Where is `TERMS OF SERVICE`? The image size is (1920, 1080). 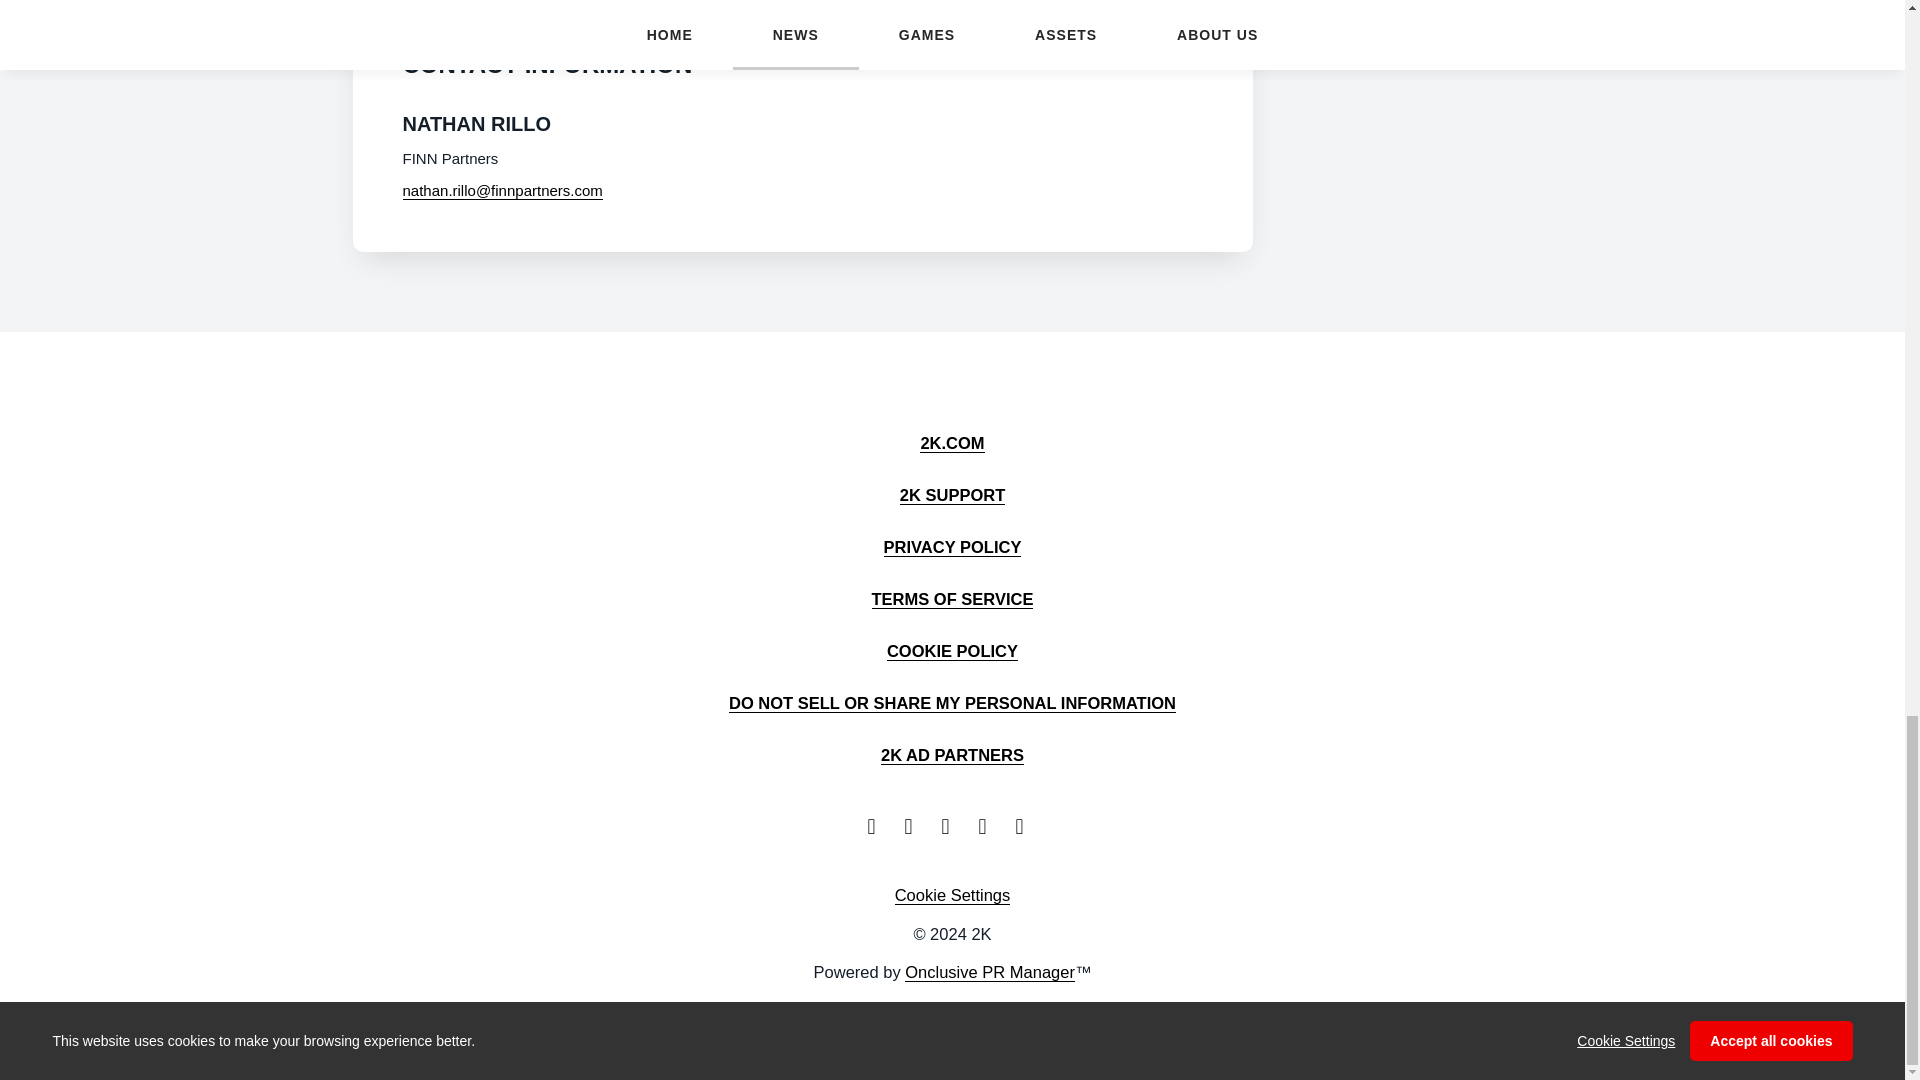
TERMS OF SERVICE is located at coordinates (952, 598).